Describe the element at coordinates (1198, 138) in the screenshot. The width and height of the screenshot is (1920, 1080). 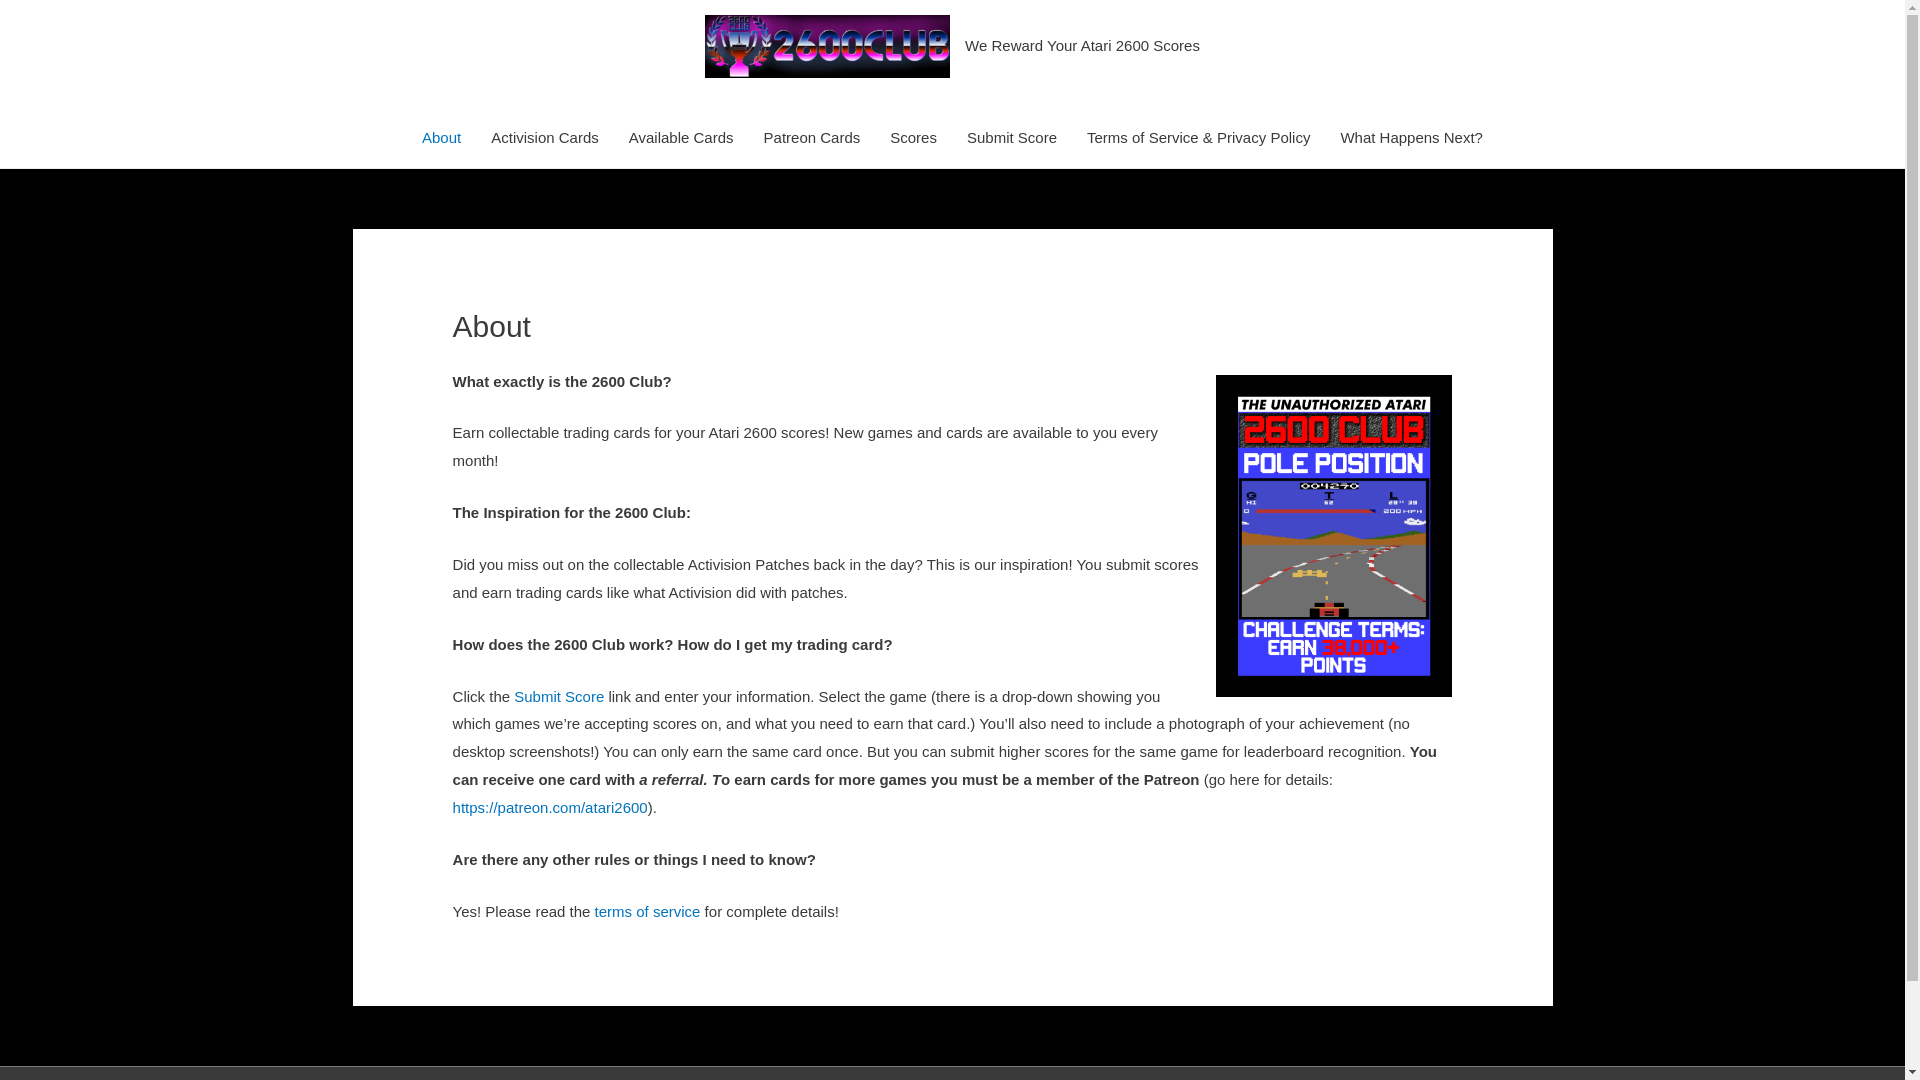
I see `Terms of Service & Privacy Policy` at that location.